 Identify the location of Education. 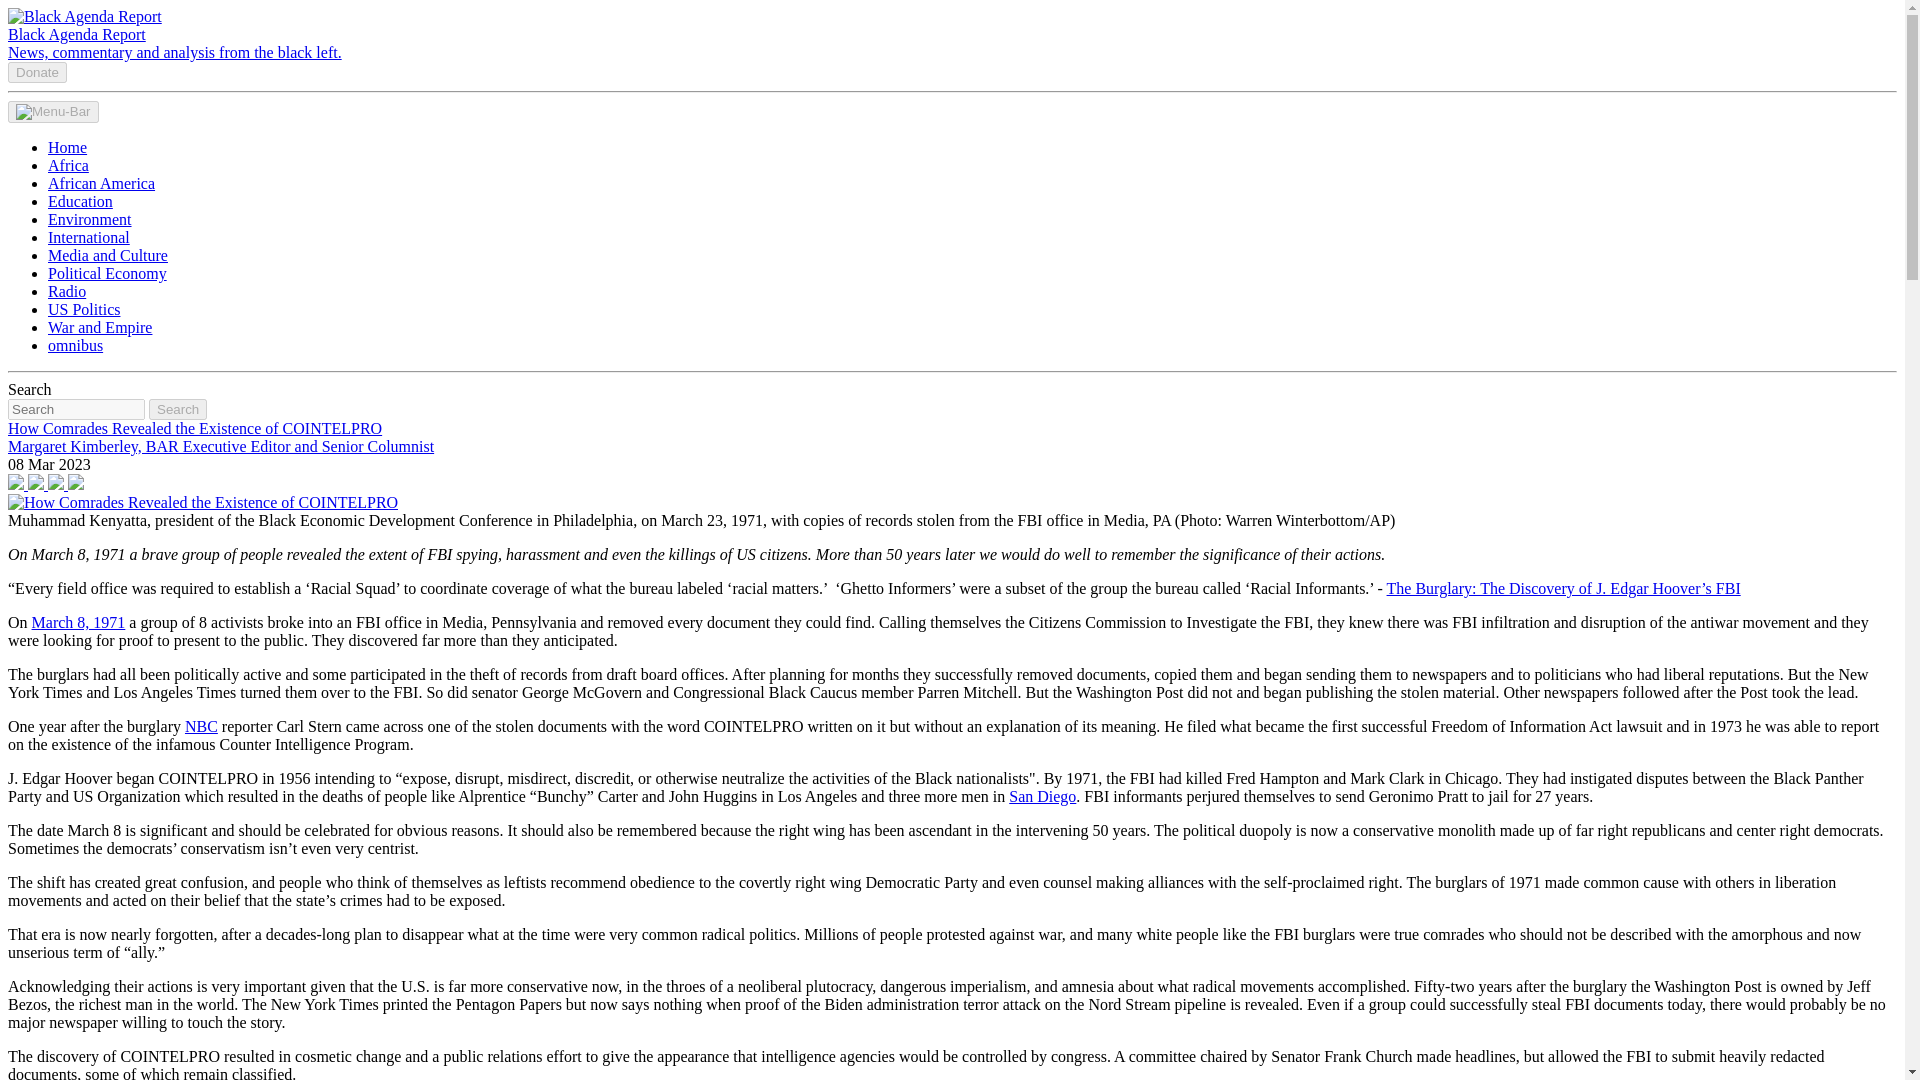
(80, 201).